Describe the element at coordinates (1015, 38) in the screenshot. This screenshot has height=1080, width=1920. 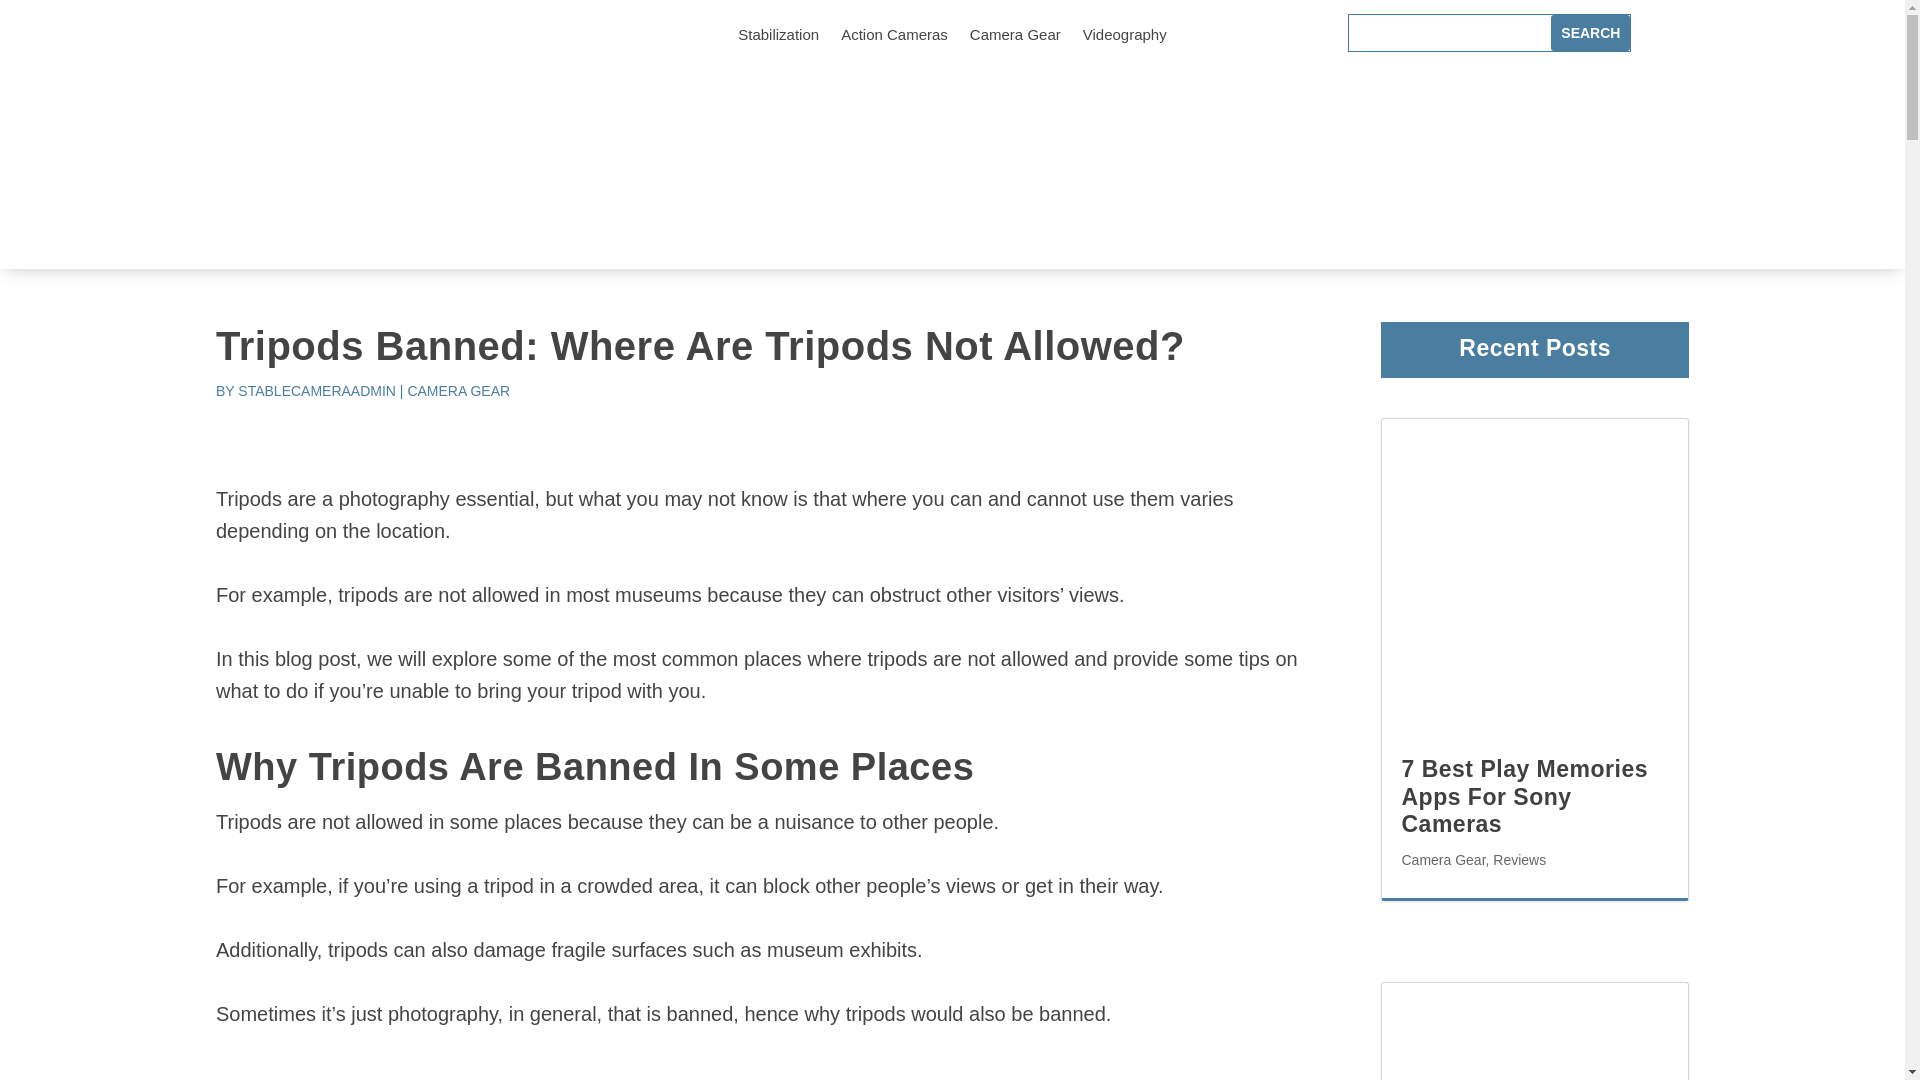
I see `Camera Gear` at that location.